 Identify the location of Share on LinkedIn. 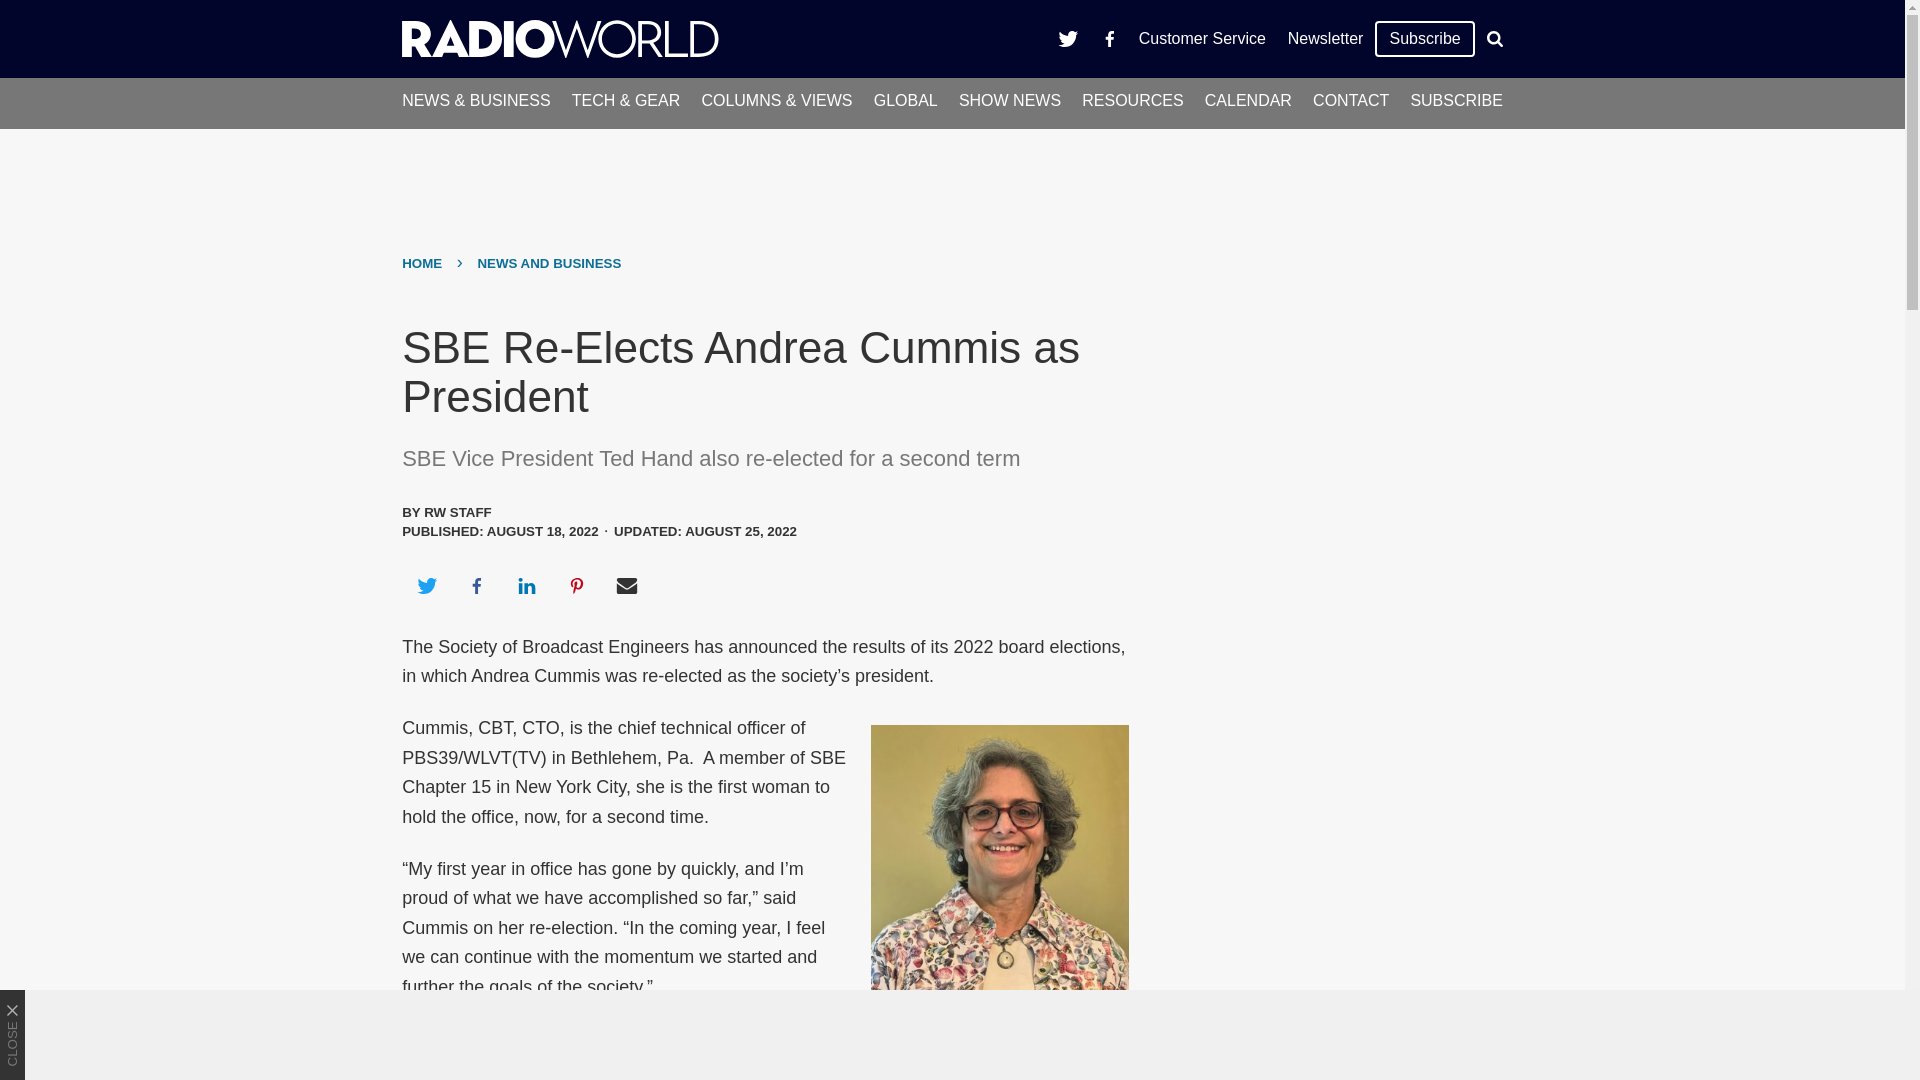
(526, 586).